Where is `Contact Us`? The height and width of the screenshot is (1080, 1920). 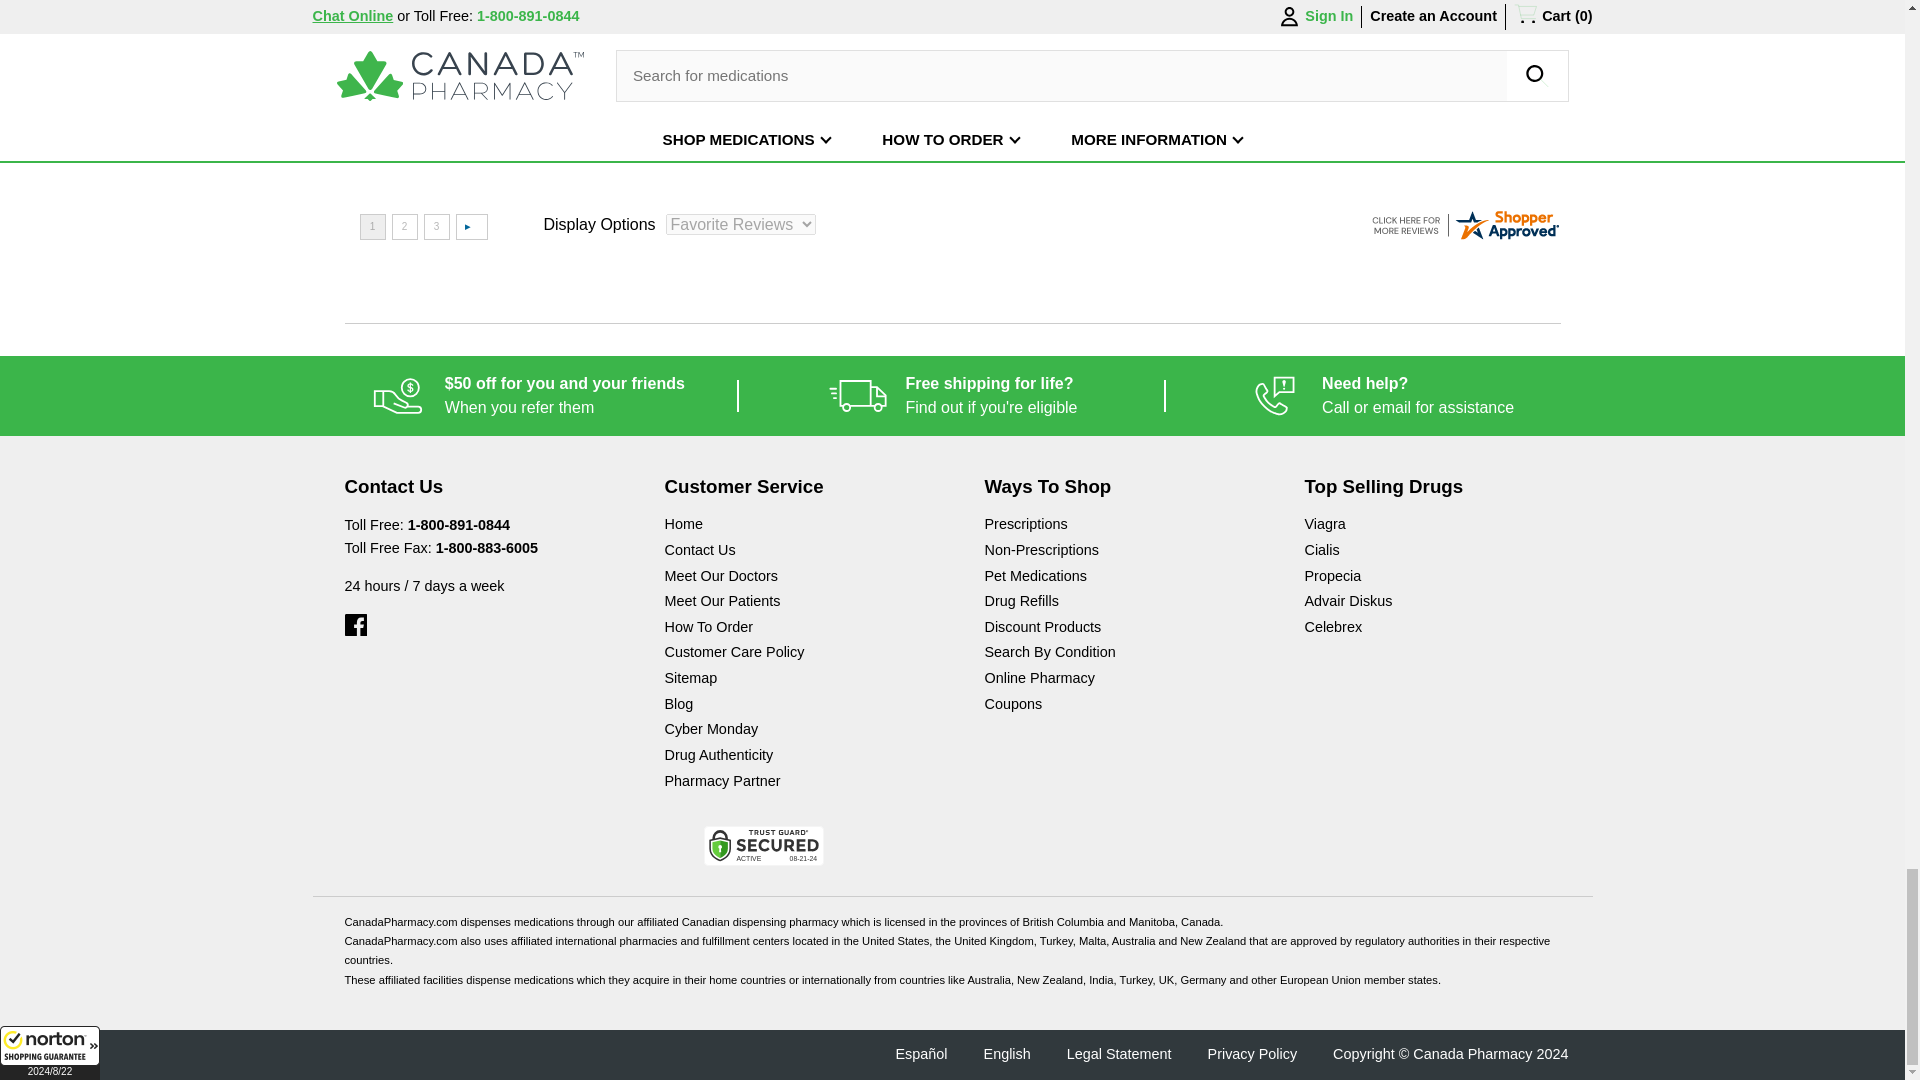 Contact Us is located at coordinates (1379, 396).